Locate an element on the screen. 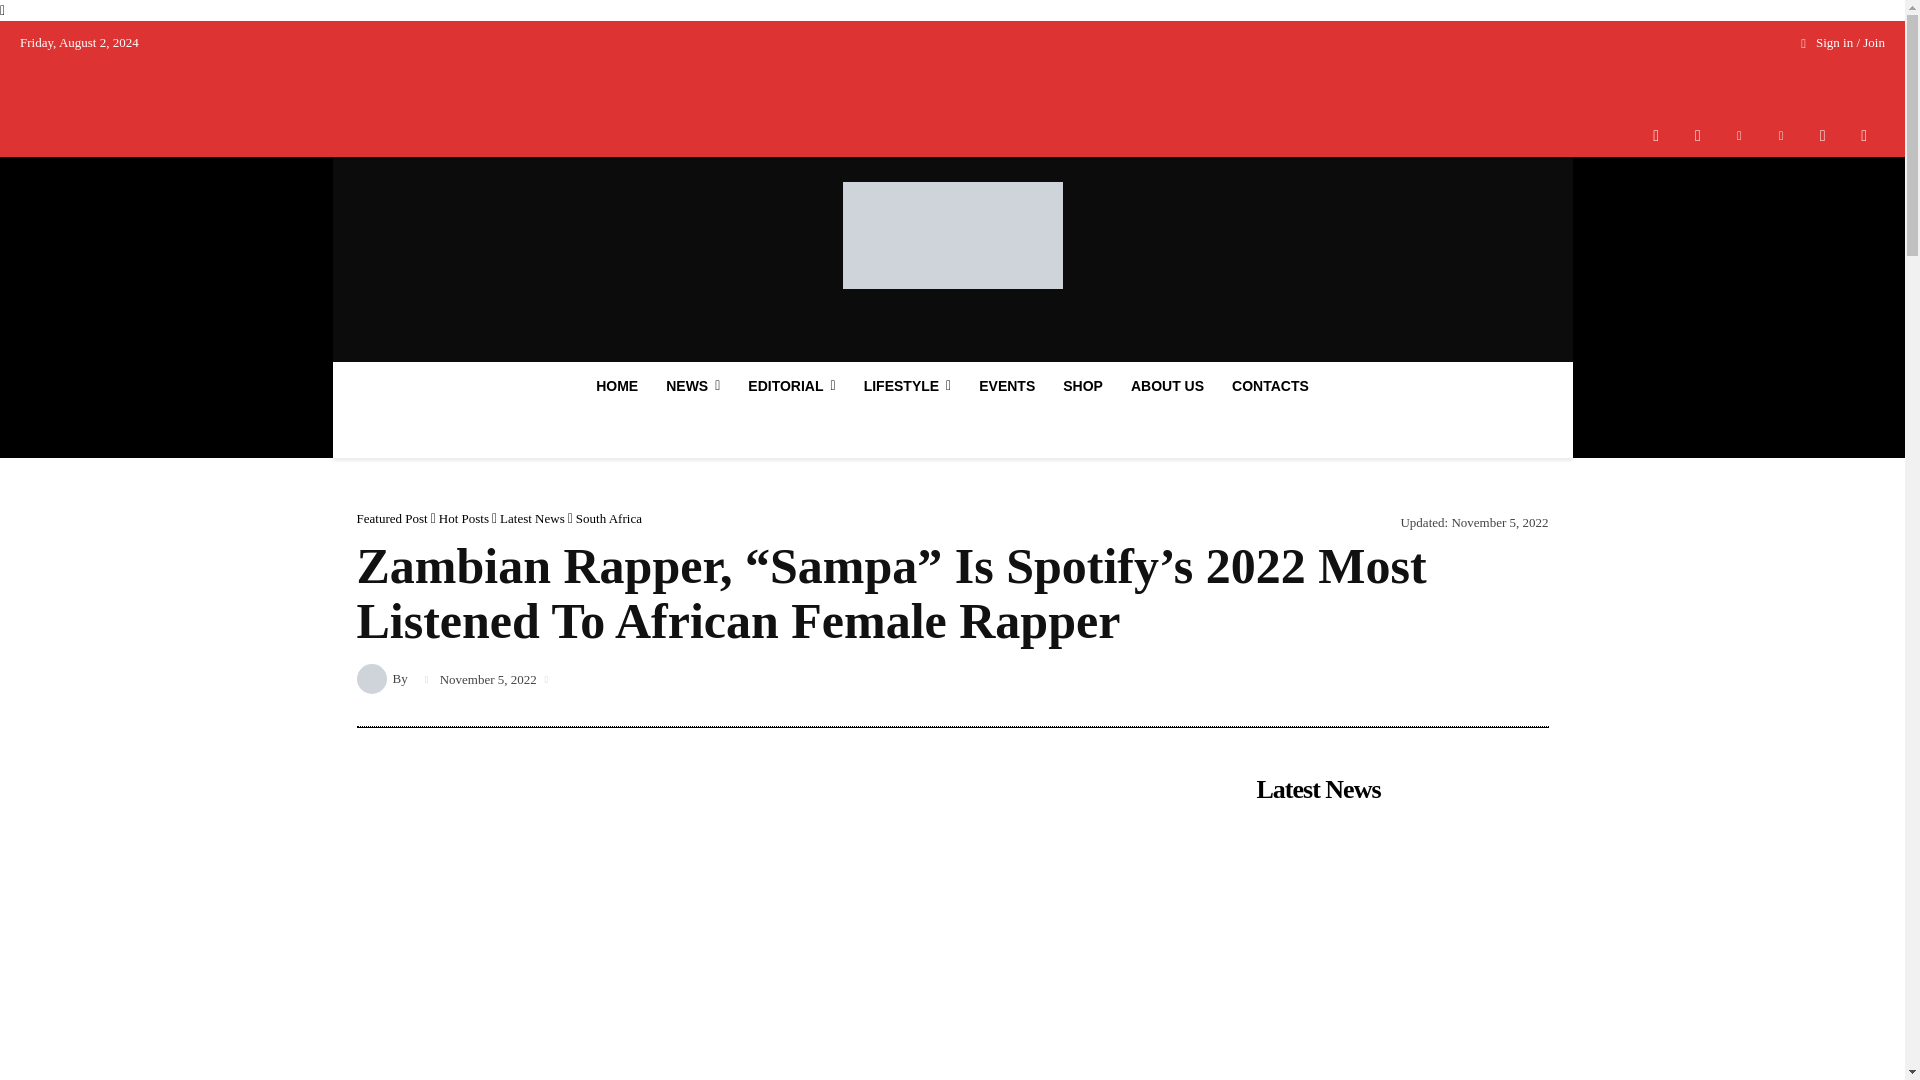 The width and height of the screenshot is (1920, 1080). Facebook is located at coordinates (1656, 135).